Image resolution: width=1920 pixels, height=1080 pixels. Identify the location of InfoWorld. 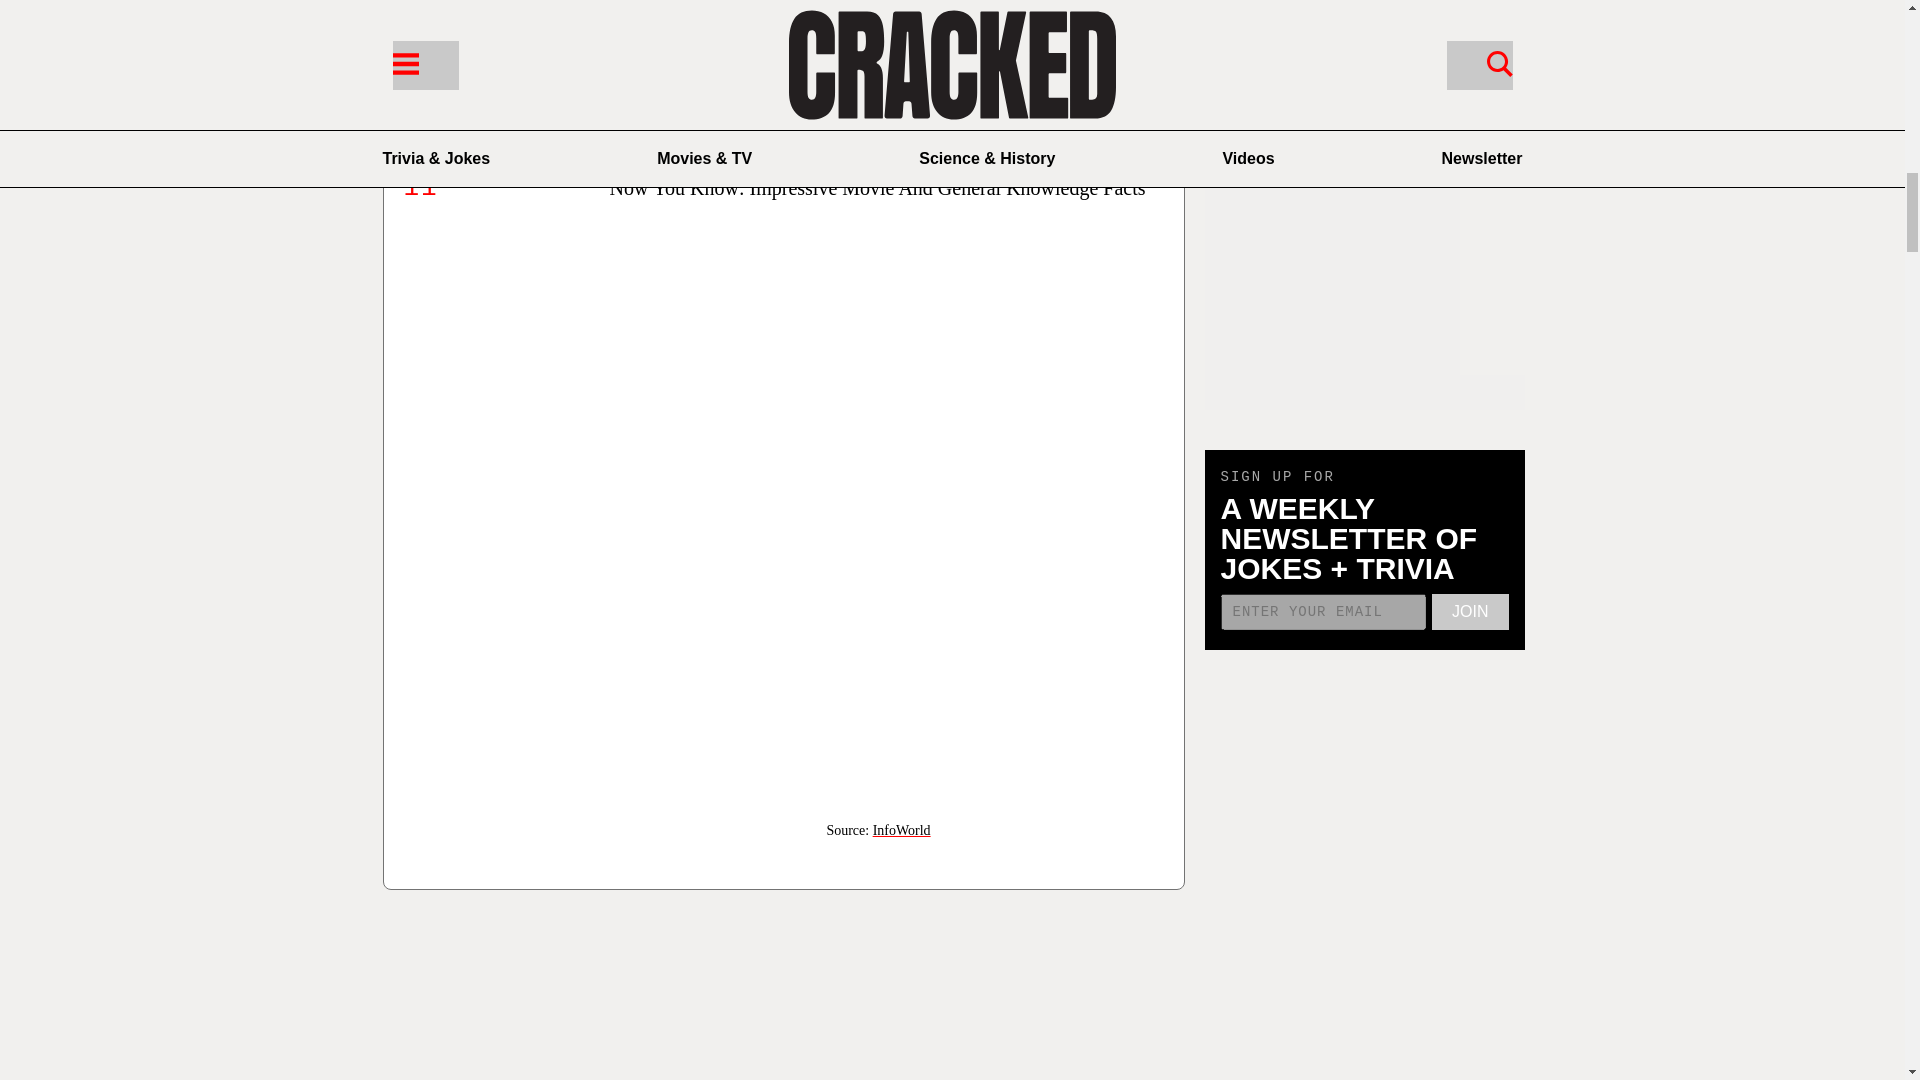
(902, 830).